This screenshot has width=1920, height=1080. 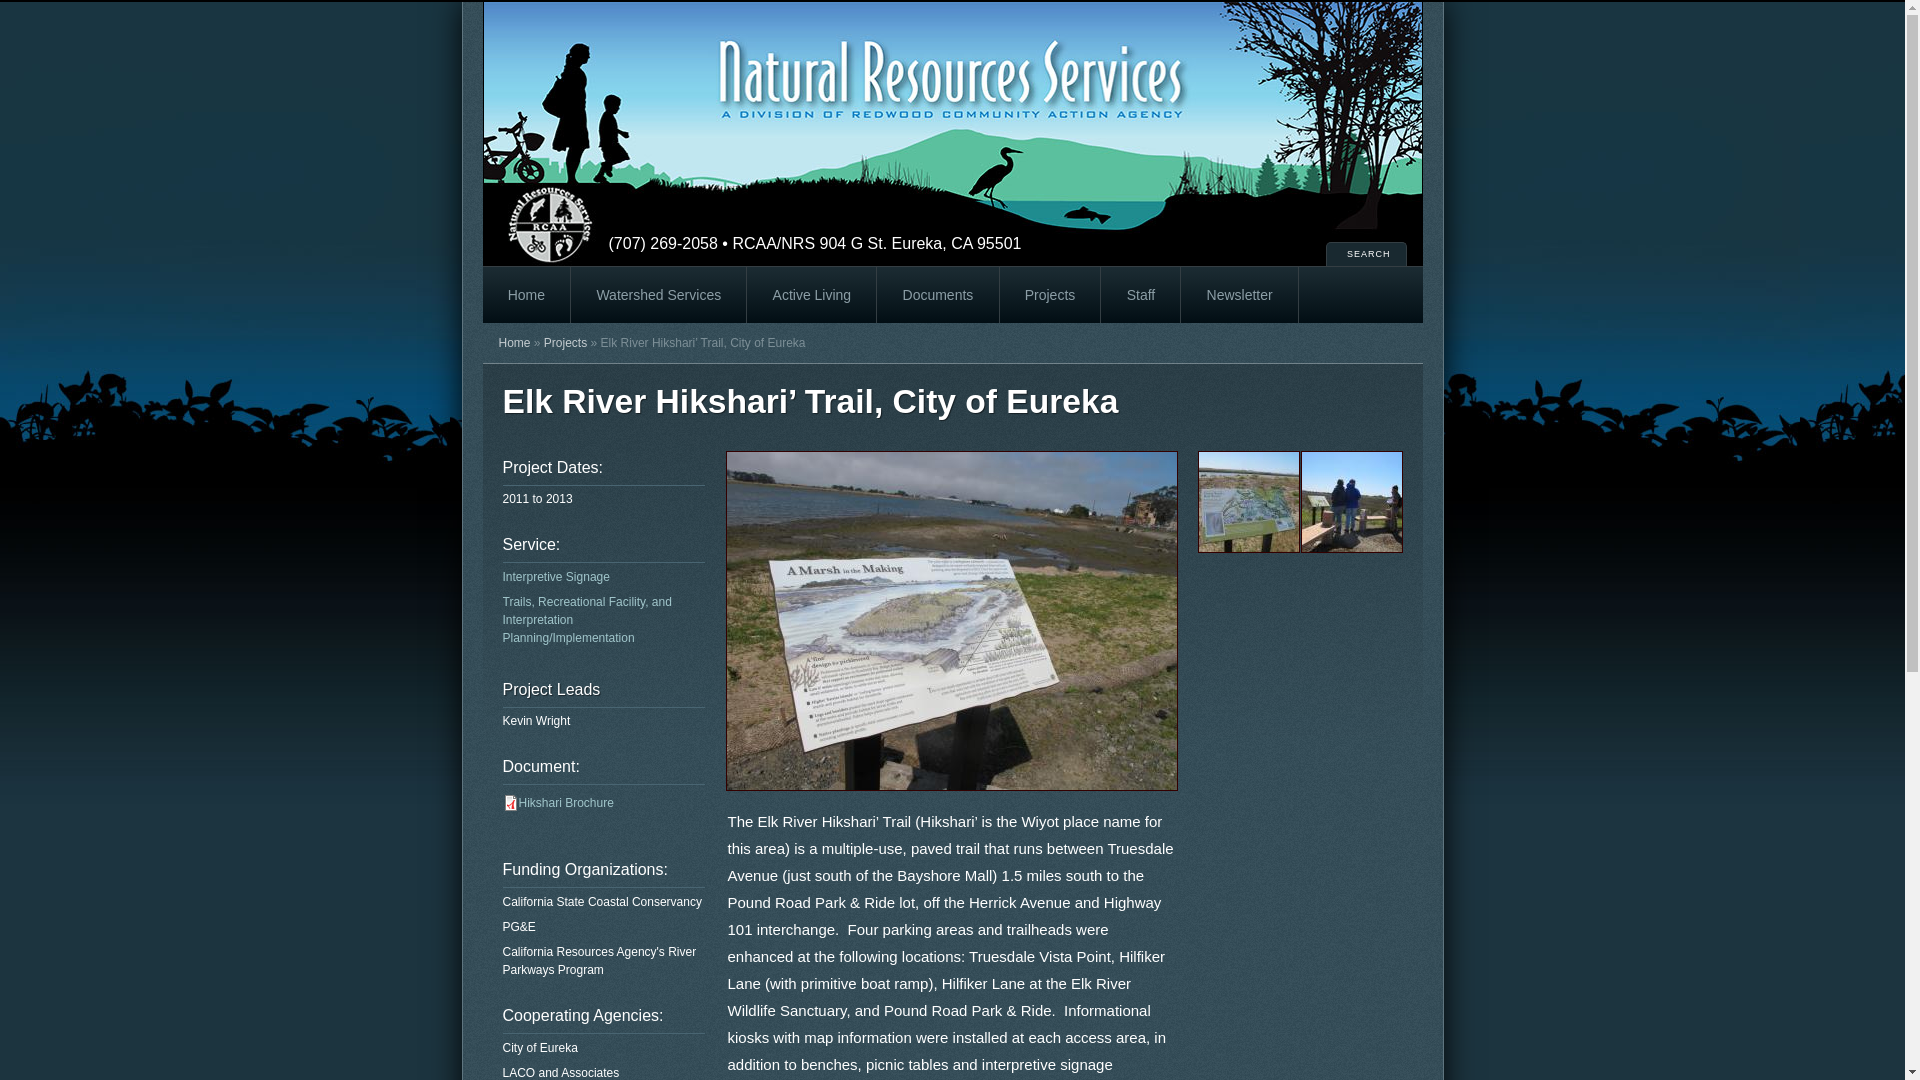 I want to click on Skip to navigation, so click(x=28, y=2).